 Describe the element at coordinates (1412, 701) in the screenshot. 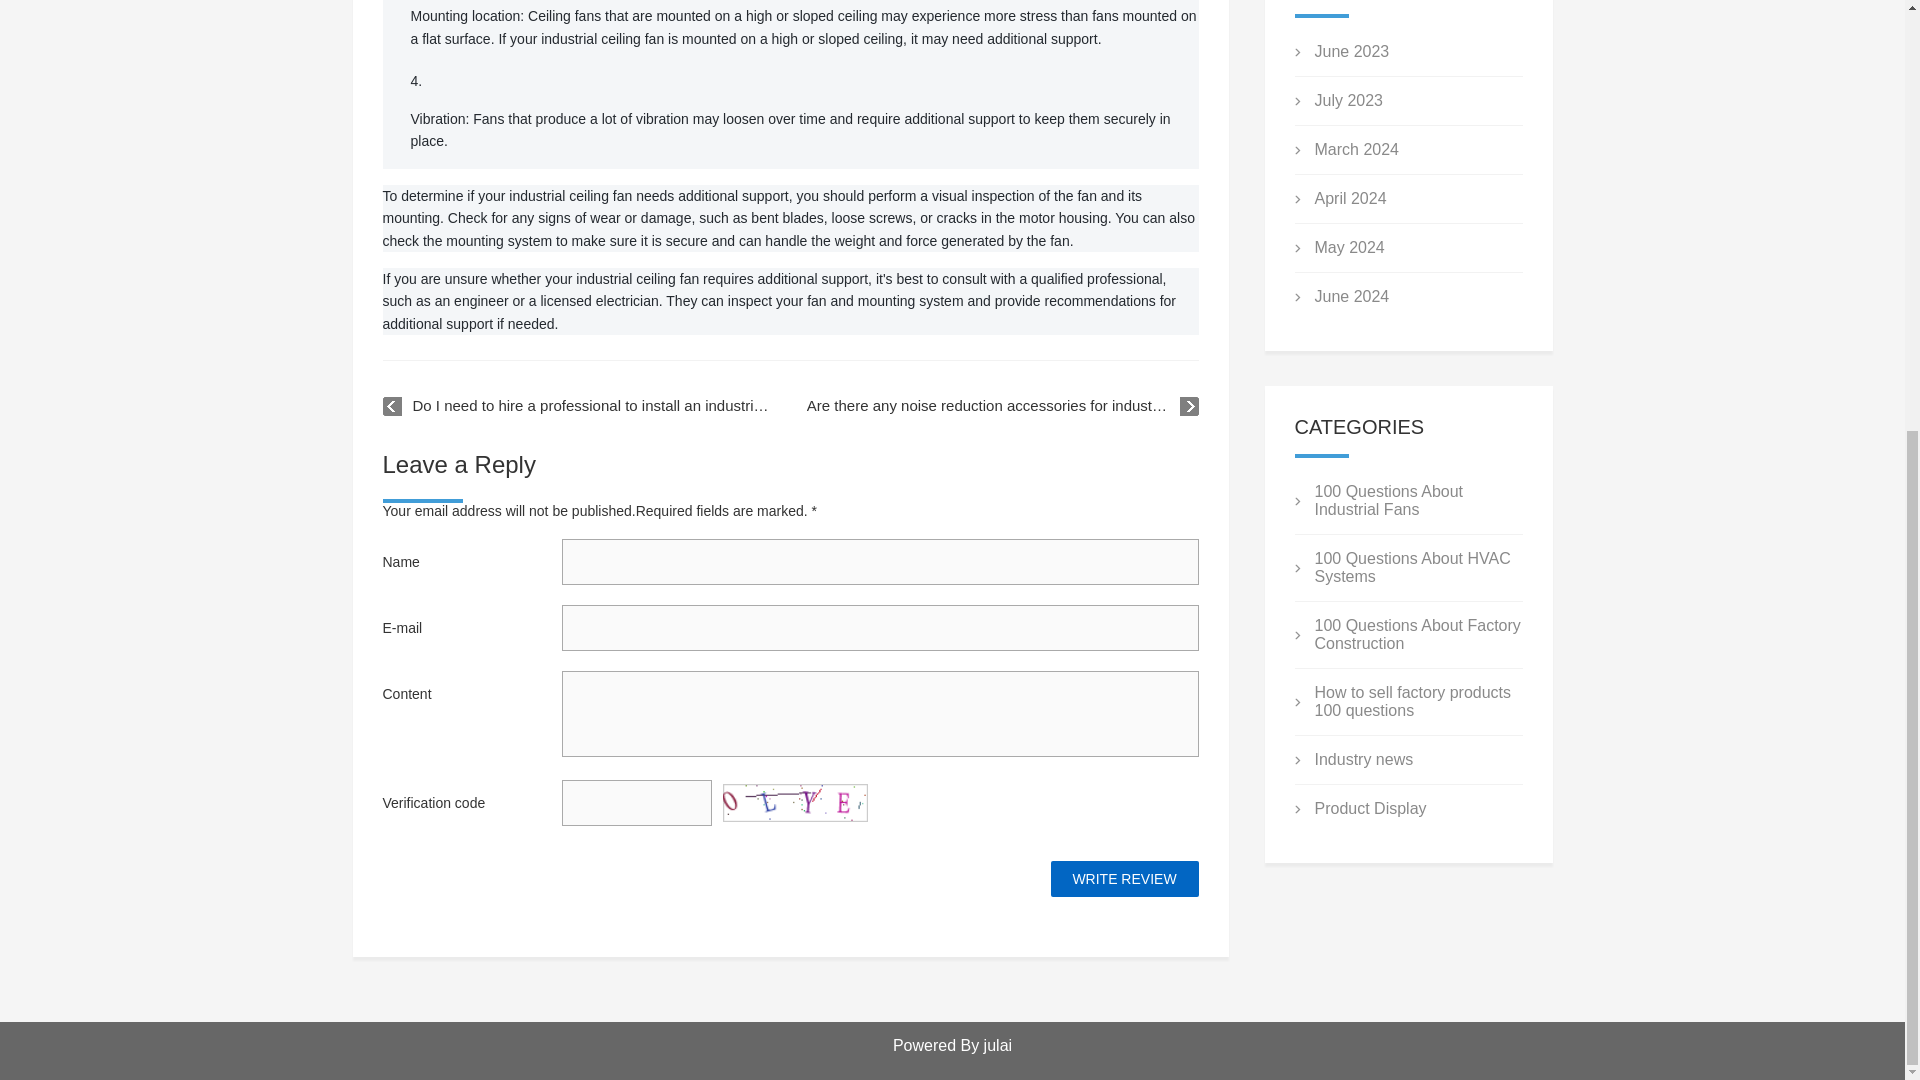

I see `How to sell factory products 100 questions` at that location.